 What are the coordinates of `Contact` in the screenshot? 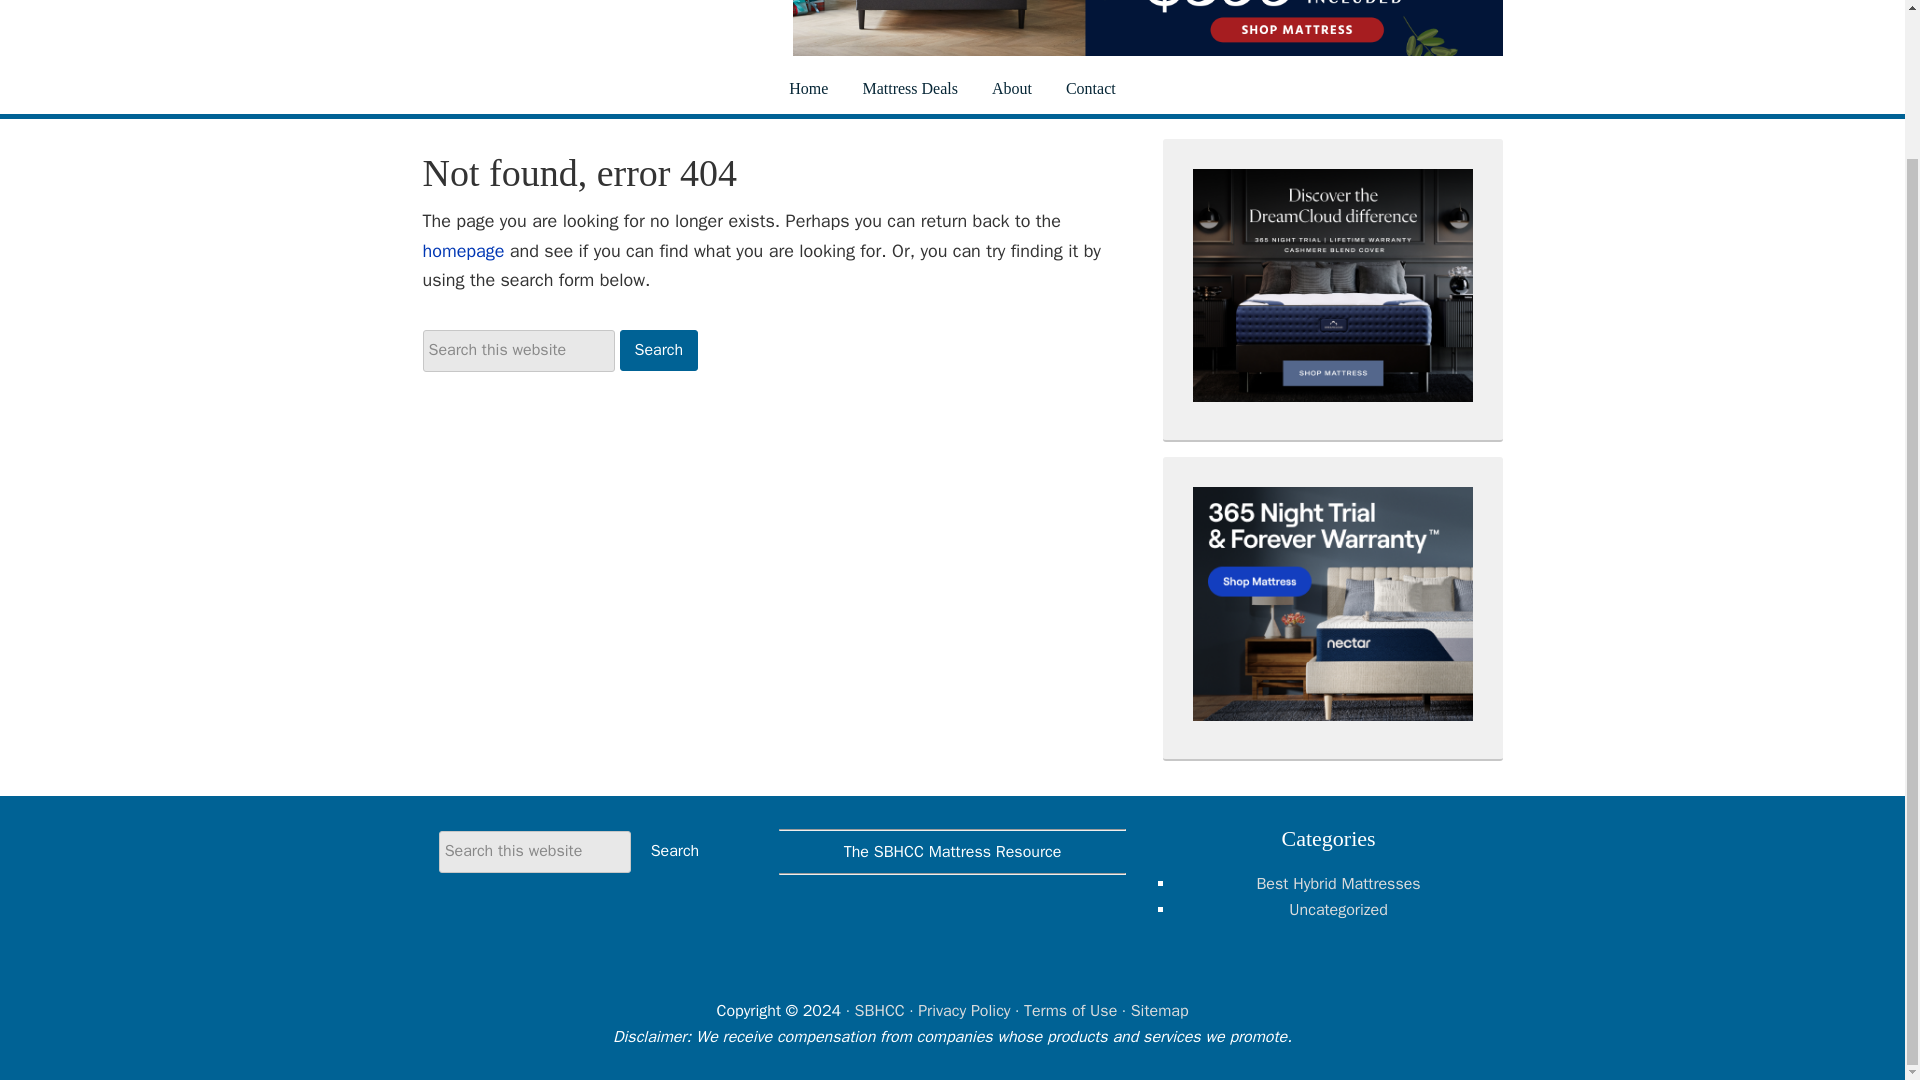 It's located at (1090, 88).